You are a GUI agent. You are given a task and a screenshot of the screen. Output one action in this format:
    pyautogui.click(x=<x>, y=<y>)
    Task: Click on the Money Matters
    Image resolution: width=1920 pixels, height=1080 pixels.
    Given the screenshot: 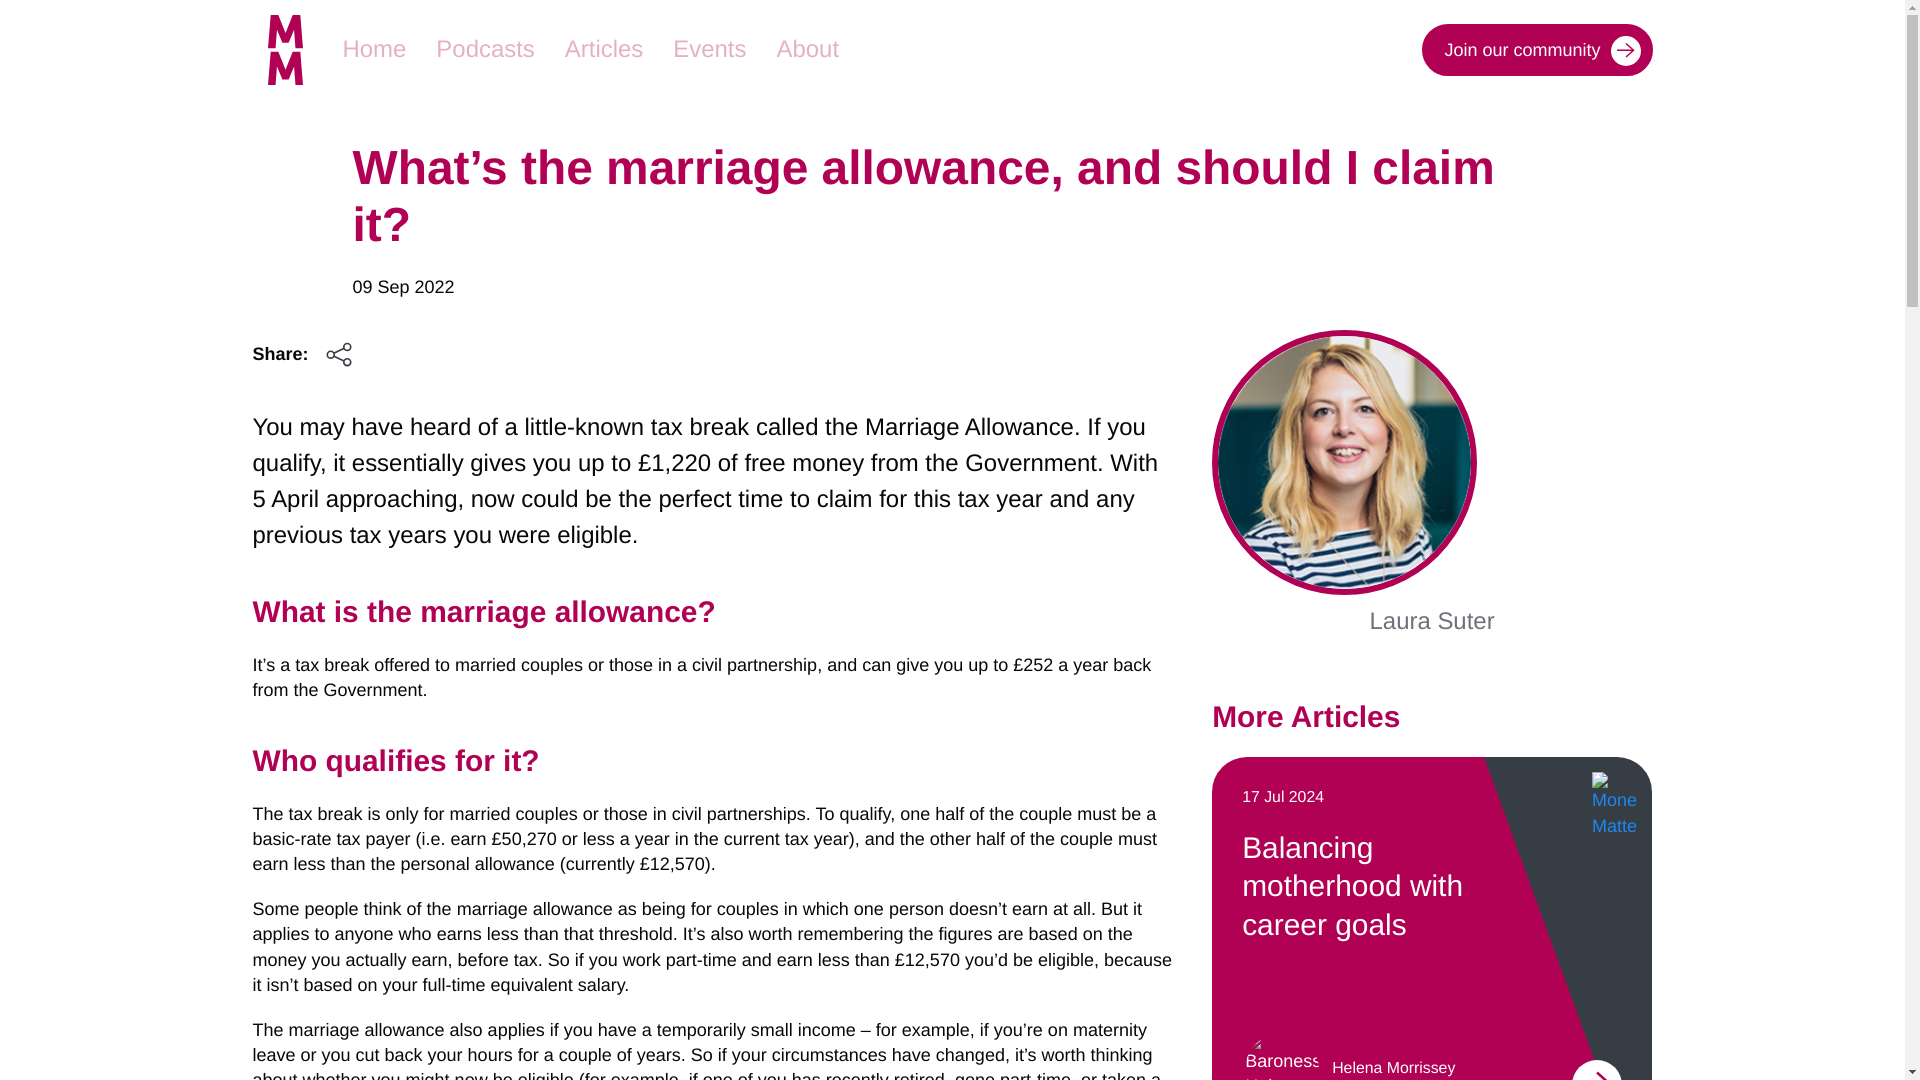 What is the action you would take?
    pyautogui.click(x=375, y=49)
    